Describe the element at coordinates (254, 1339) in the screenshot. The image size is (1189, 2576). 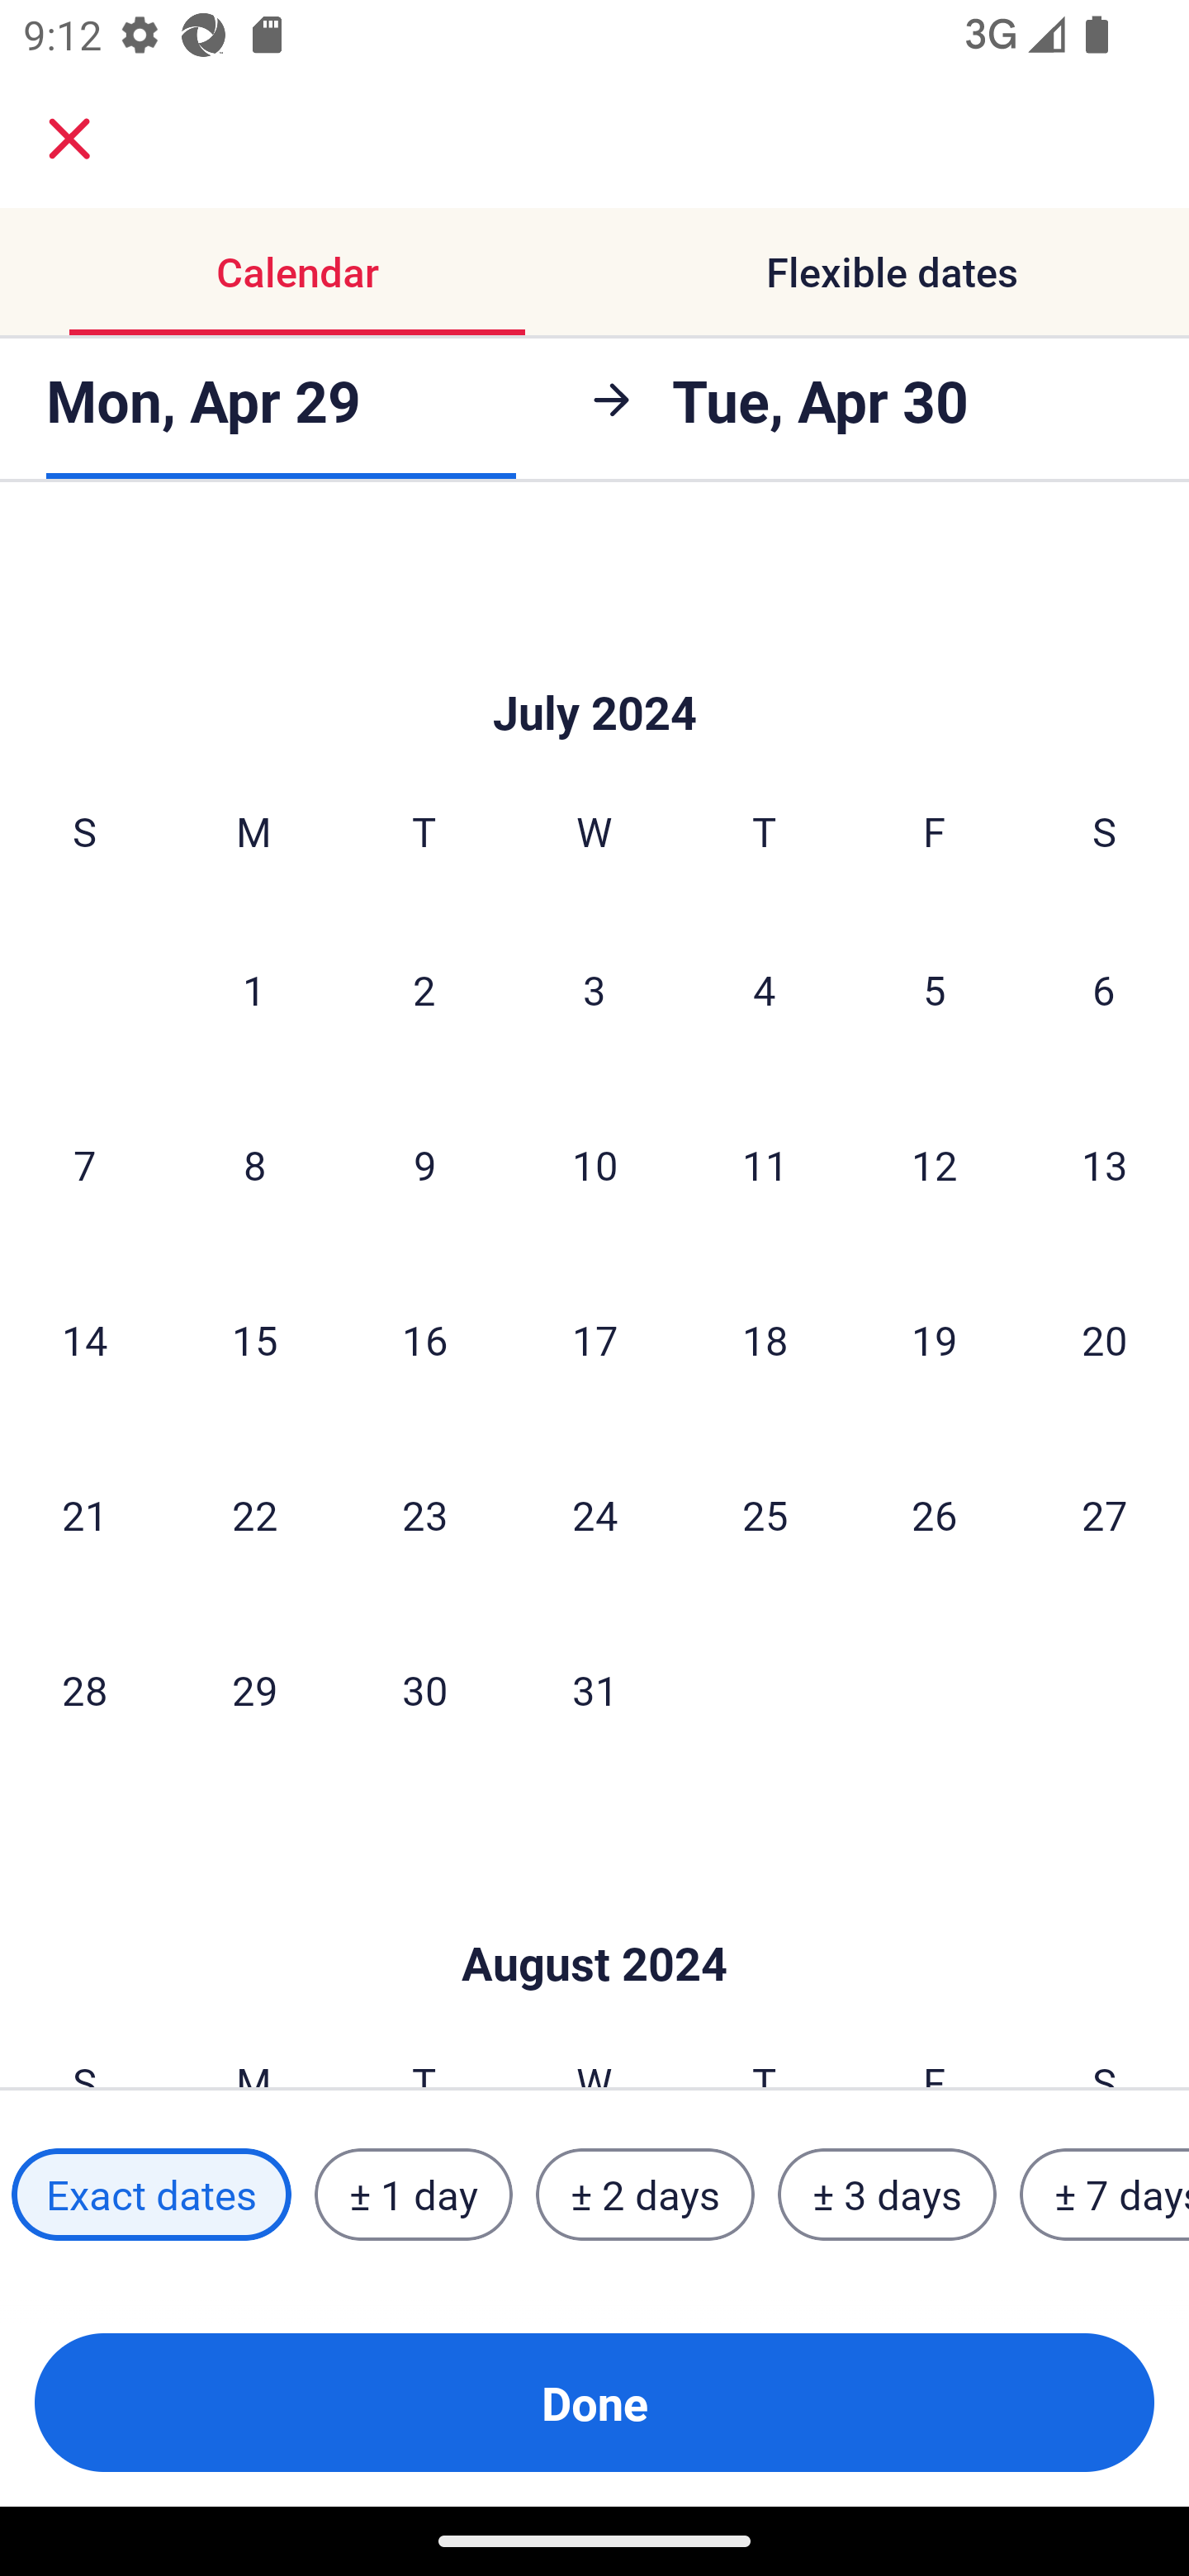
I see `15 Monday, July 15, 2024` at that location.